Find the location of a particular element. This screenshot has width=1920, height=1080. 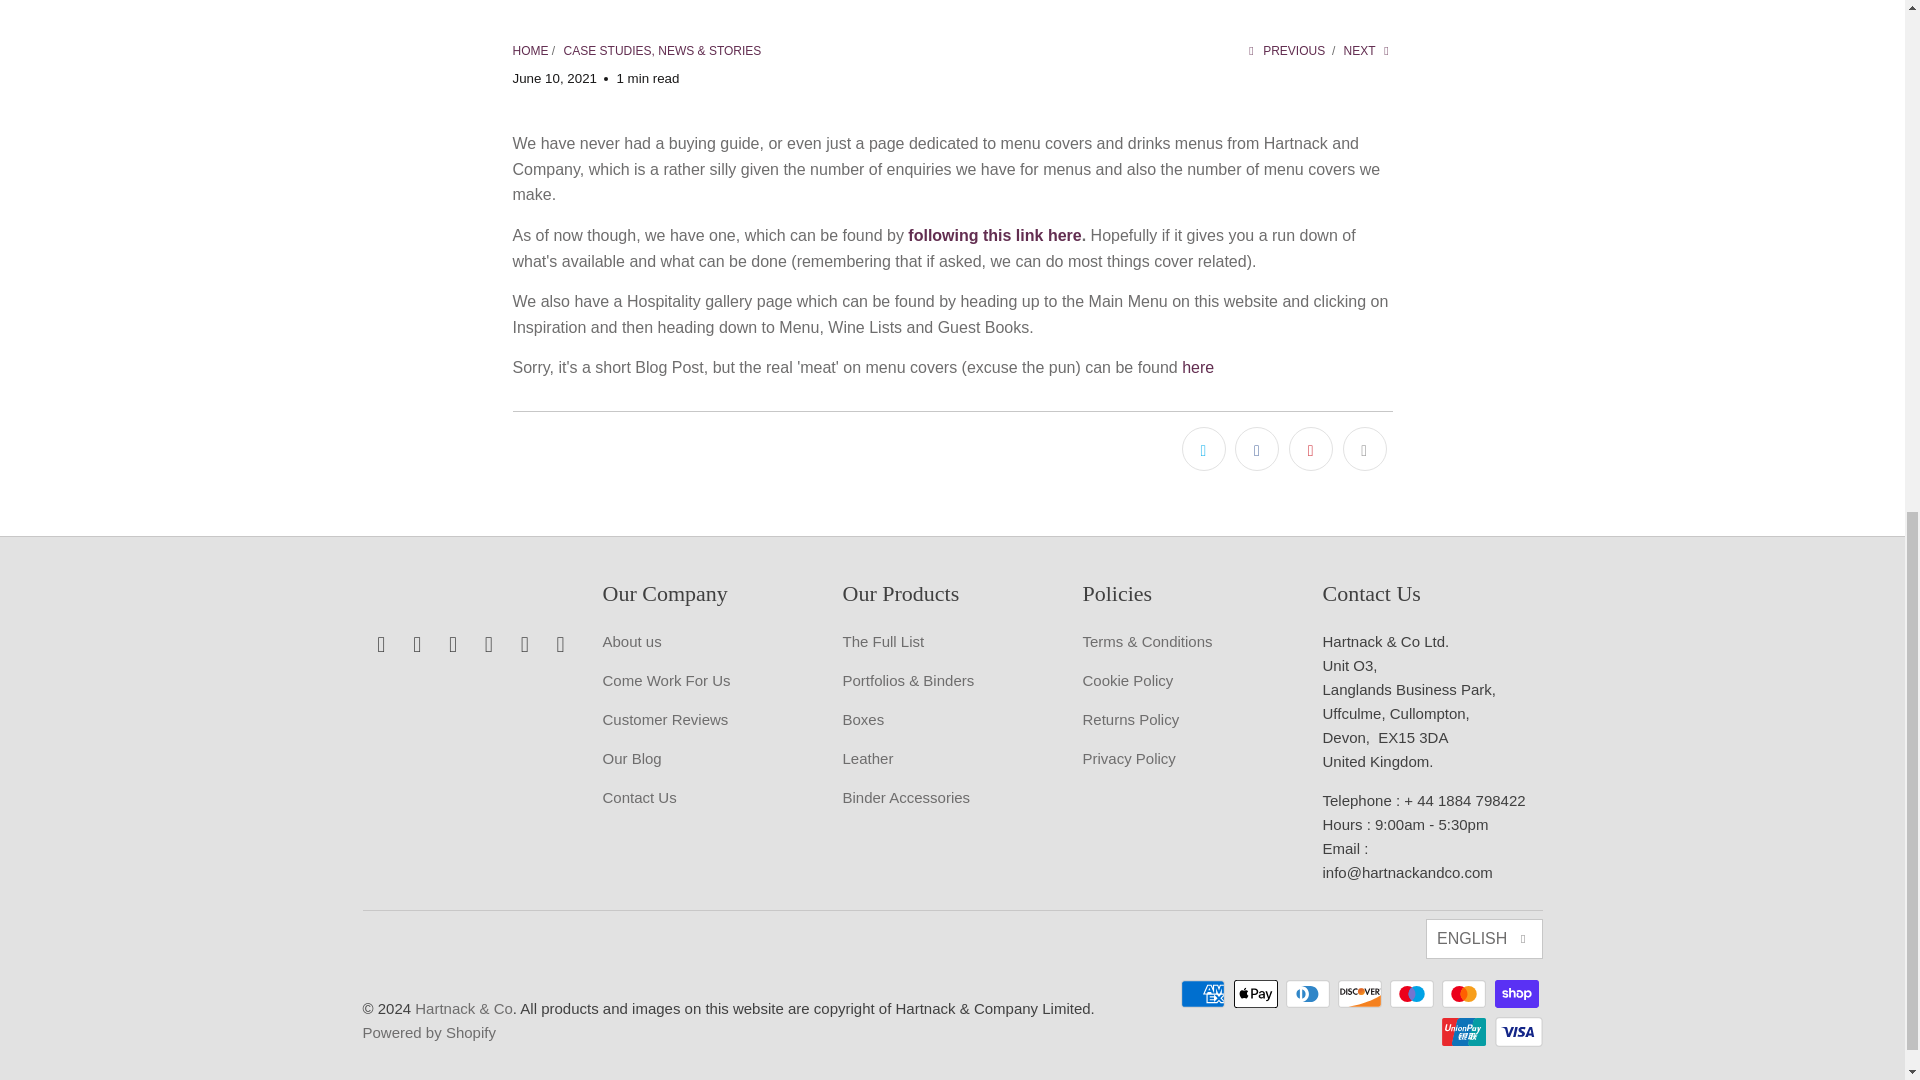

Mastercard is located at coordinates (1465, 993).